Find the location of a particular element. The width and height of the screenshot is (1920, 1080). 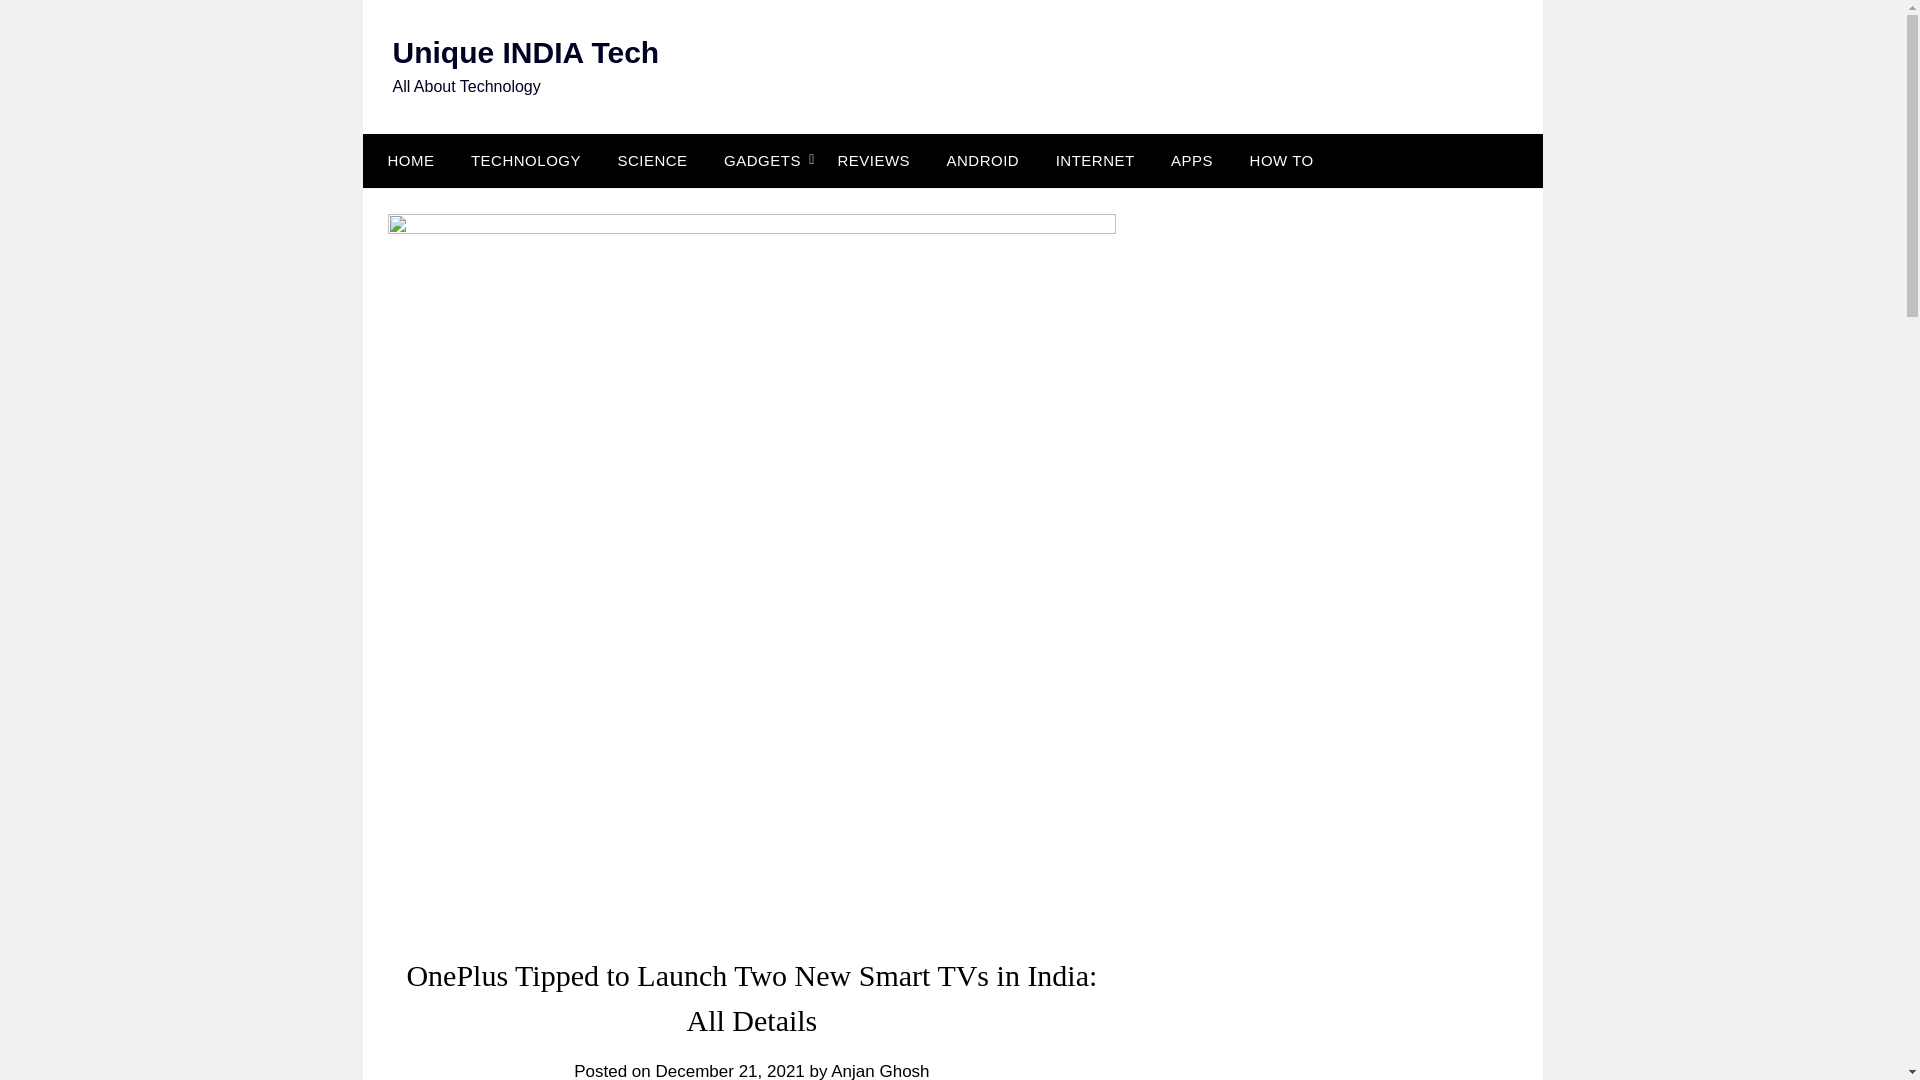

HOW TO is located at coordinates (1282, 160).